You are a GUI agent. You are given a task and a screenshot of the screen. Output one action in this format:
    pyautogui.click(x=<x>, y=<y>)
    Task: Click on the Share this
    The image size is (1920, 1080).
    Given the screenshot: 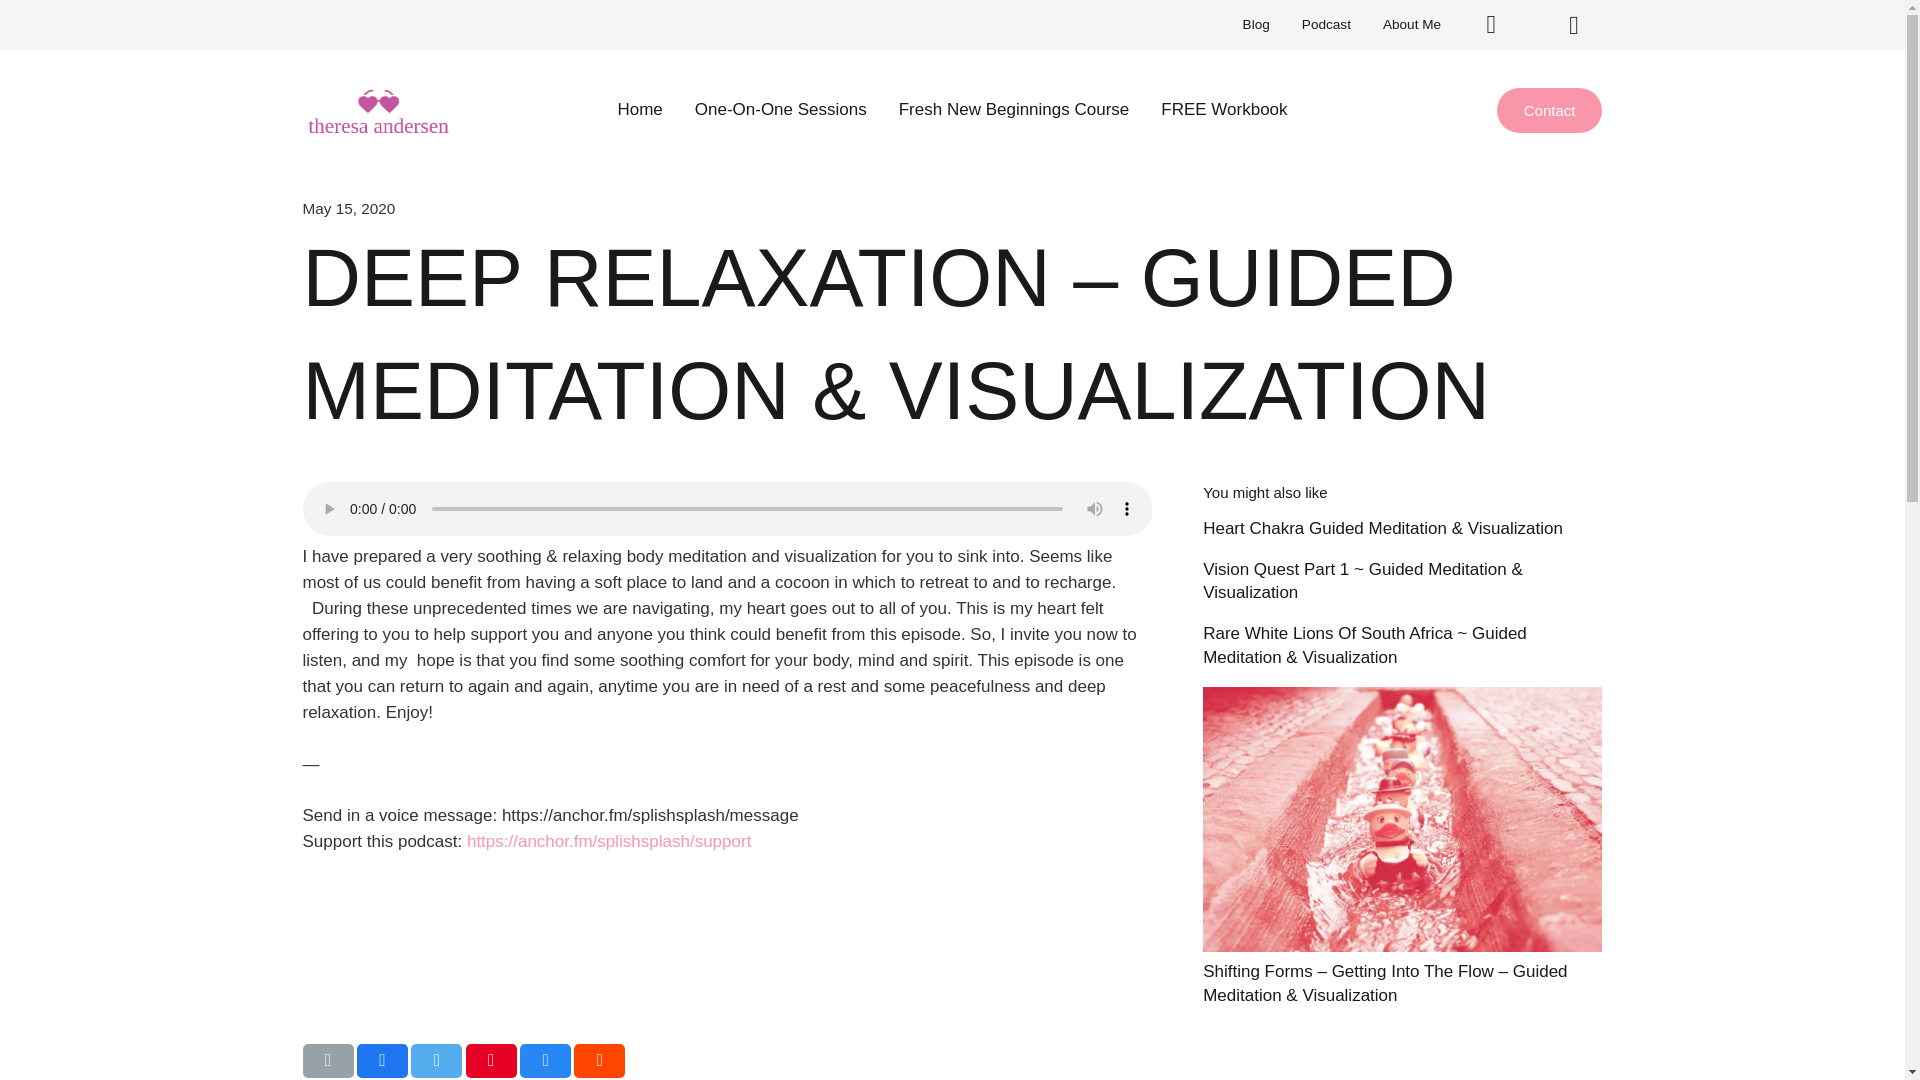 What is the action you would take?
    pyautogui.click(x=545, y=1060)
    